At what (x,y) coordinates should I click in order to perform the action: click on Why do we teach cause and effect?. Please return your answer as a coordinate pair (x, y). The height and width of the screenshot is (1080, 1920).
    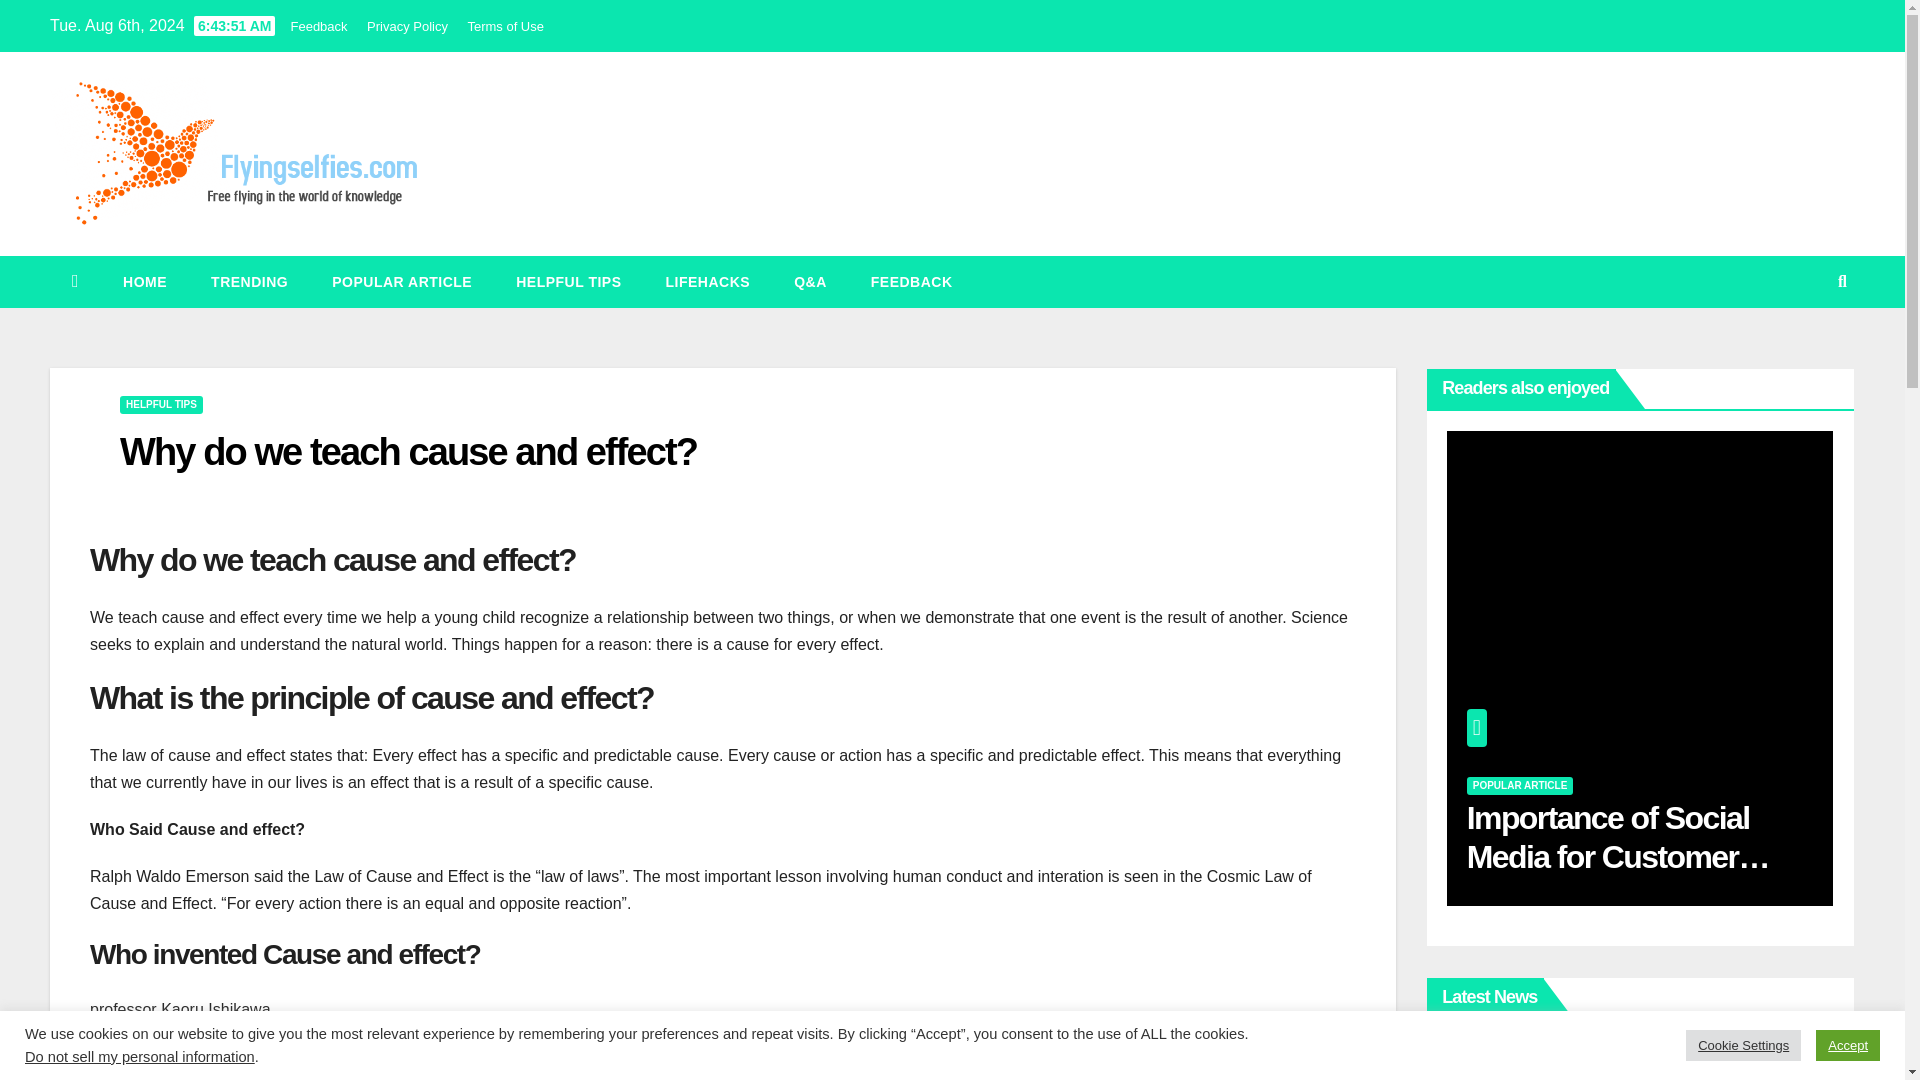
    Looking at the image, I should click on (408, 452).